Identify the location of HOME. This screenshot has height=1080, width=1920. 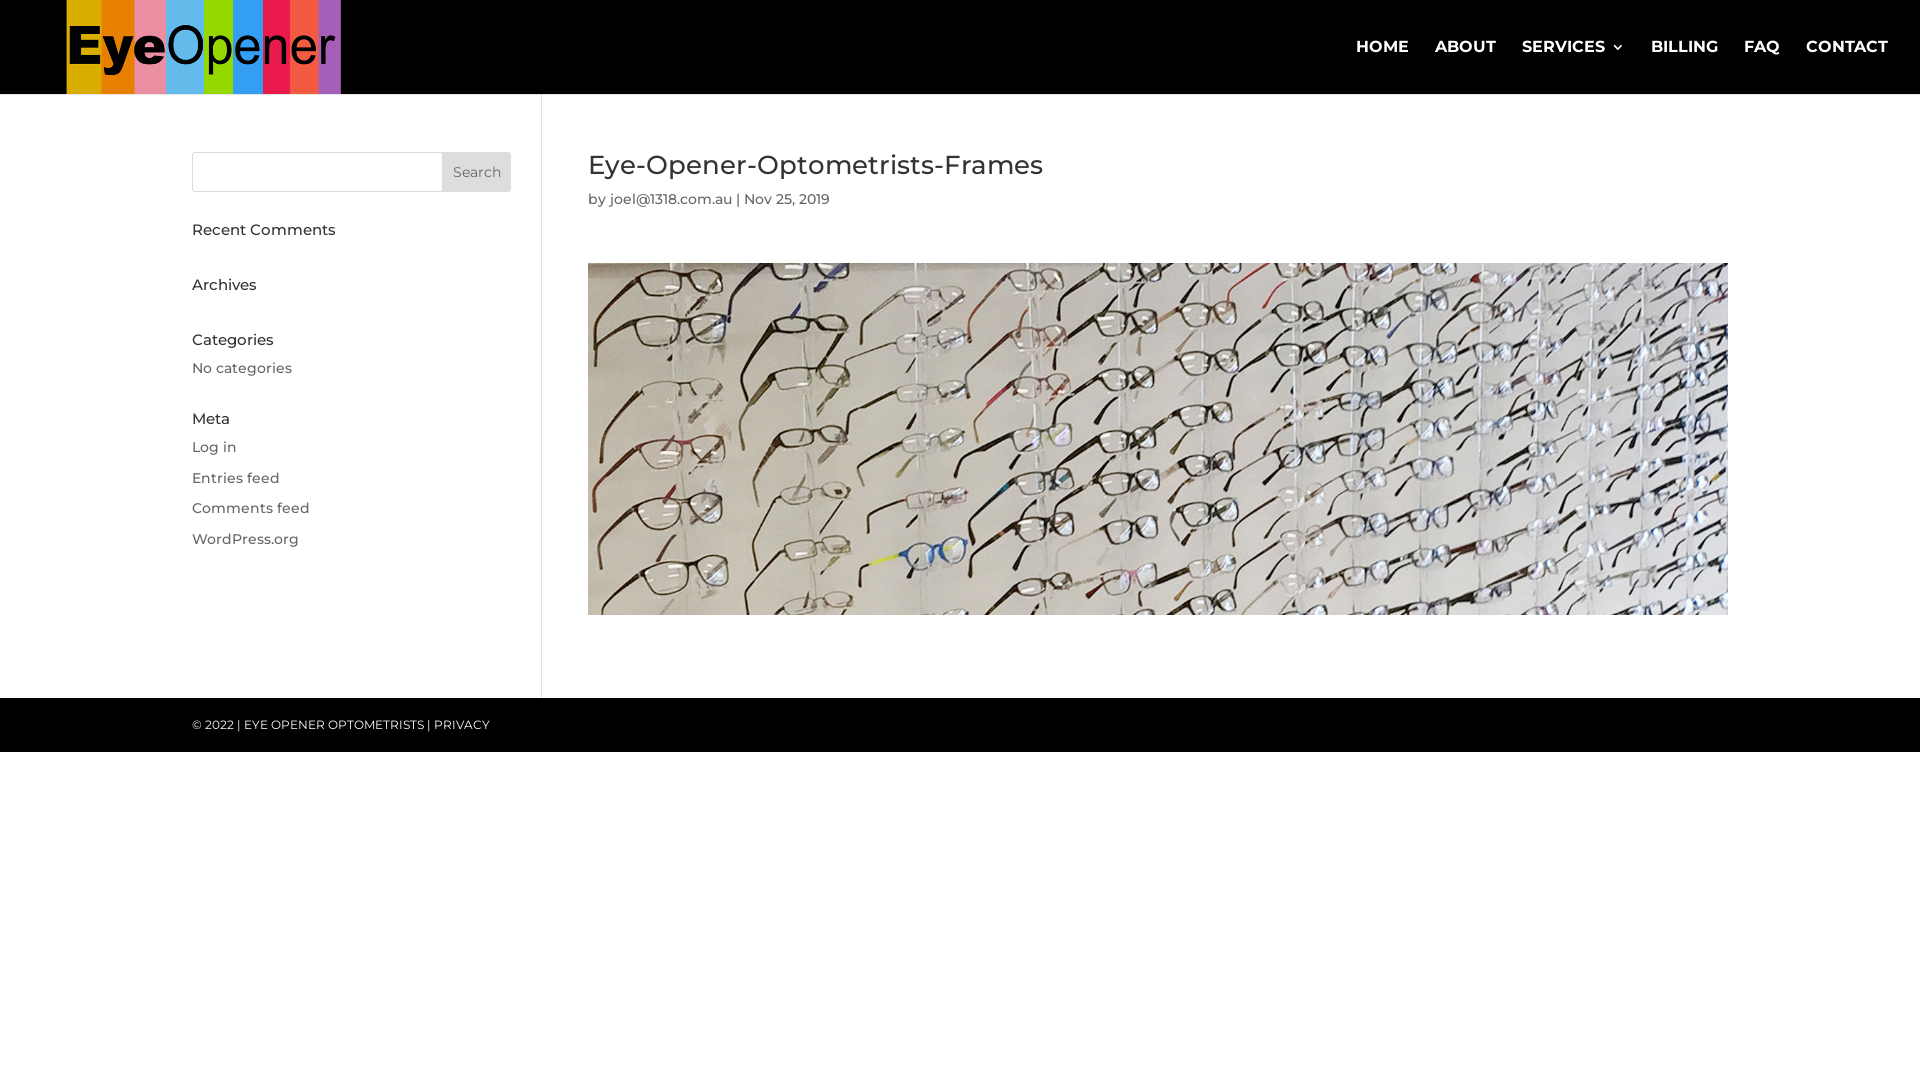
(1382, 67).